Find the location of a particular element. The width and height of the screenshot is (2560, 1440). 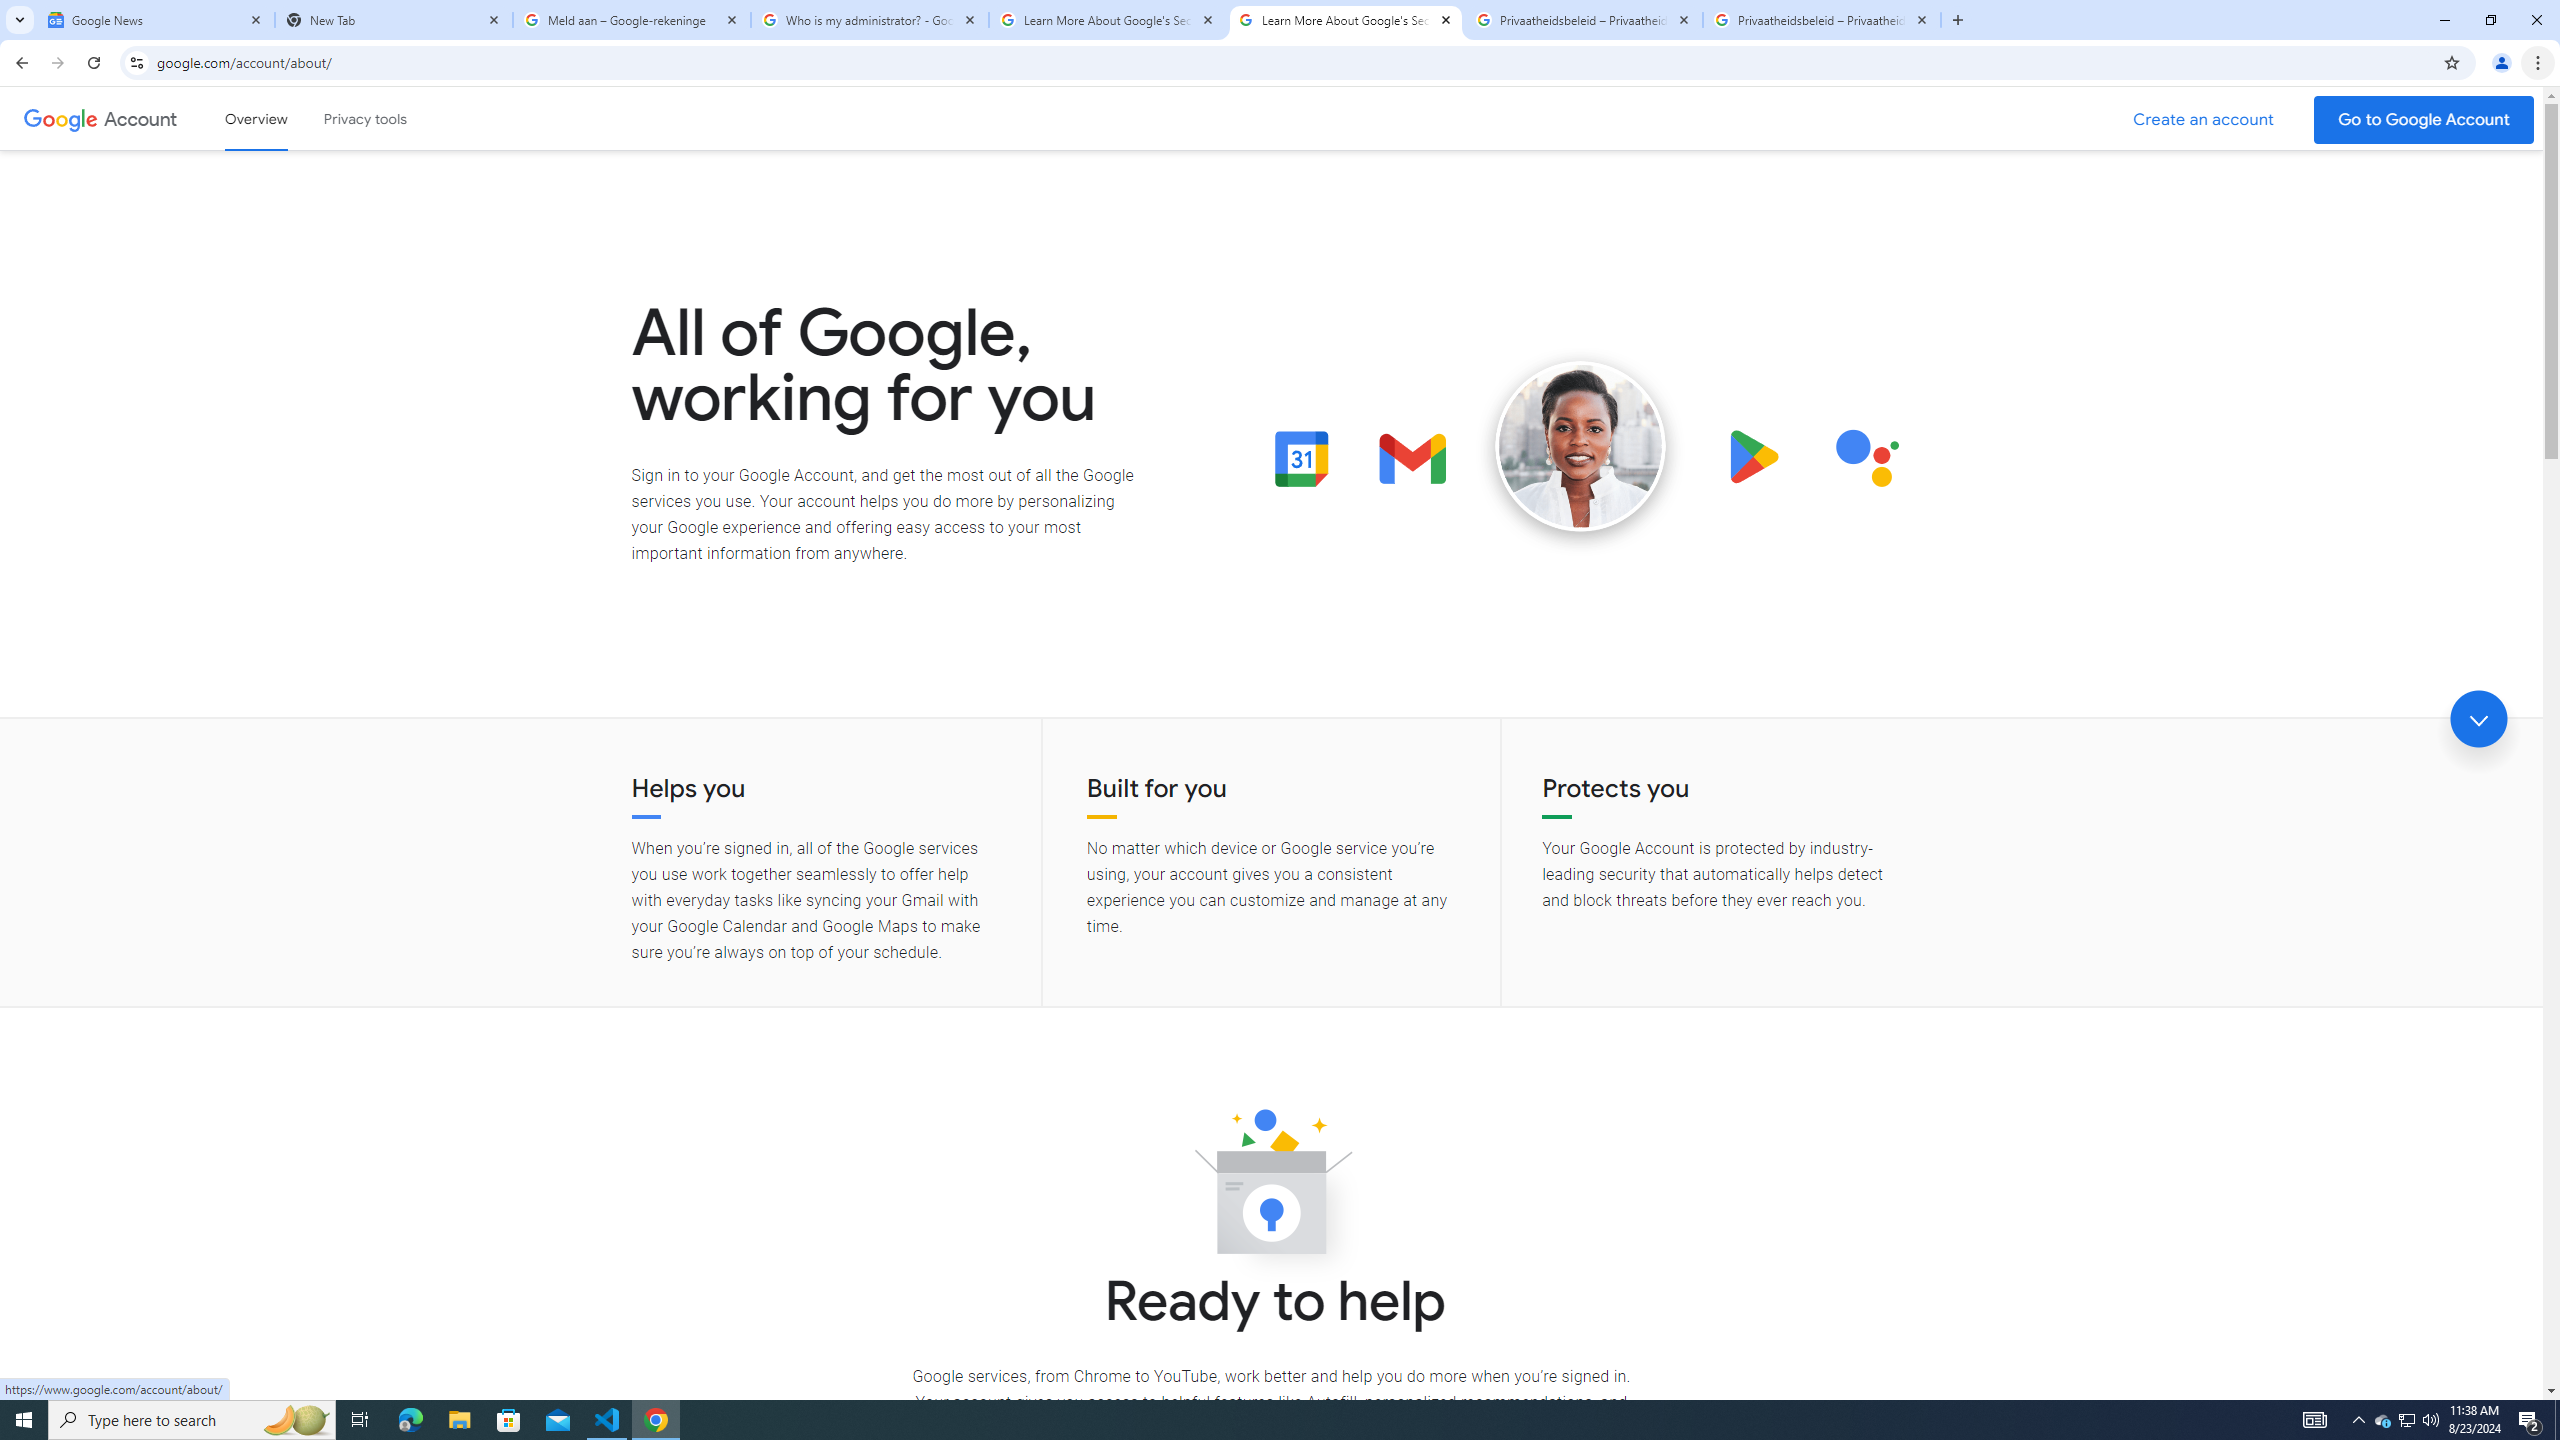

Google logo is located at coordinates (60, 118).